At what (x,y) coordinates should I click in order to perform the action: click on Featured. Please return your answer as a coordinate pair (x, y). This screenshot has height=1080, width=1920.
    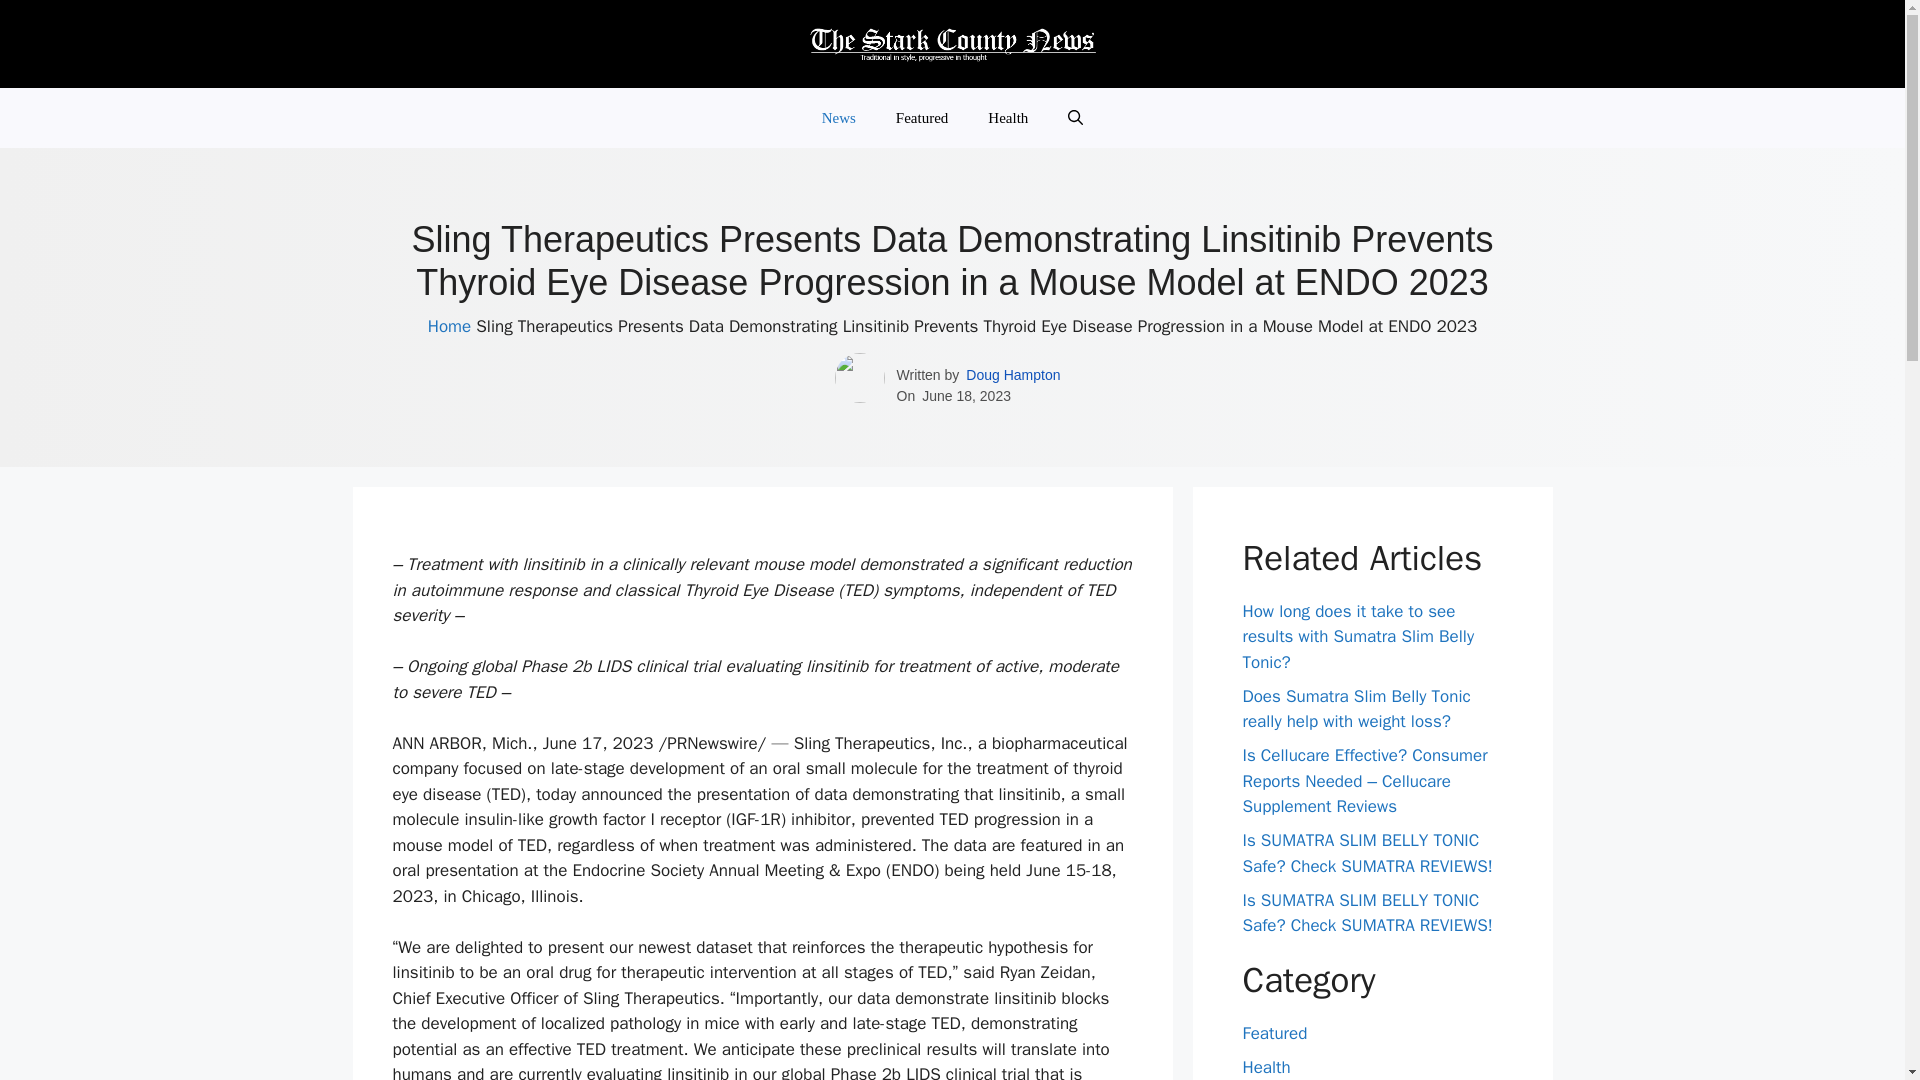
    Looking at the image, I should click on (921, 117).